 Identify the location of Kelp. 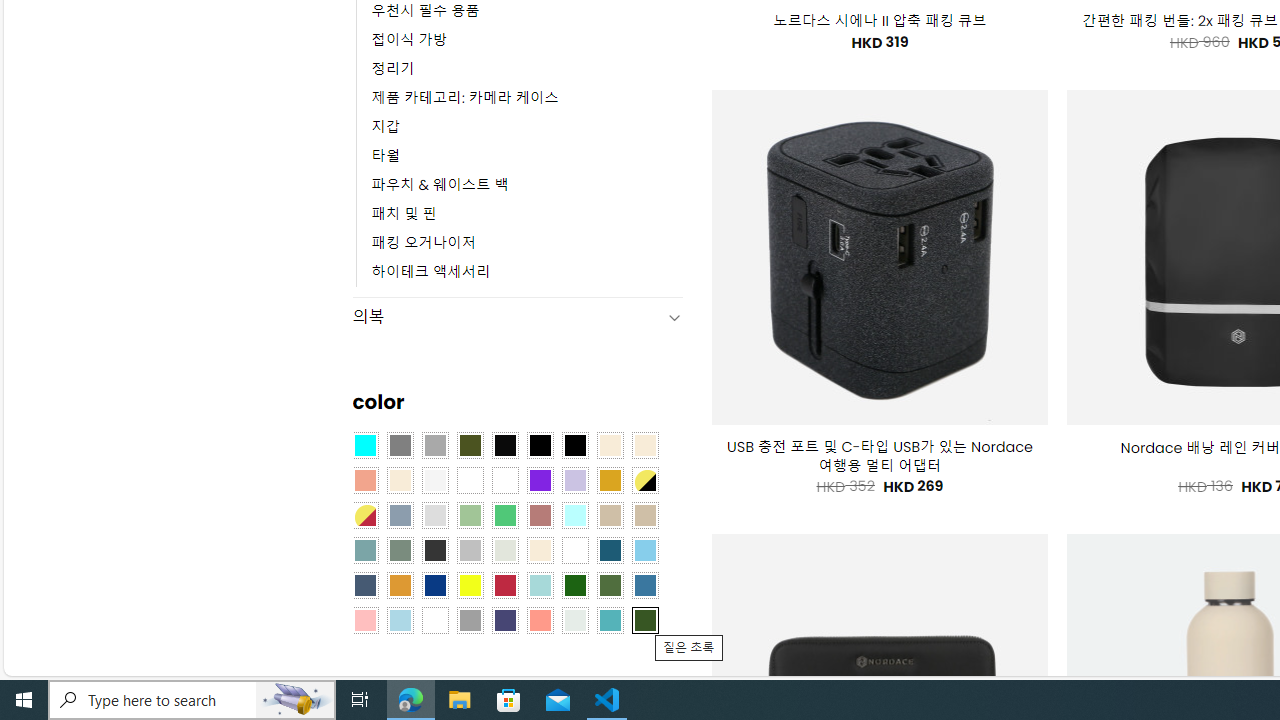
(504, 480).